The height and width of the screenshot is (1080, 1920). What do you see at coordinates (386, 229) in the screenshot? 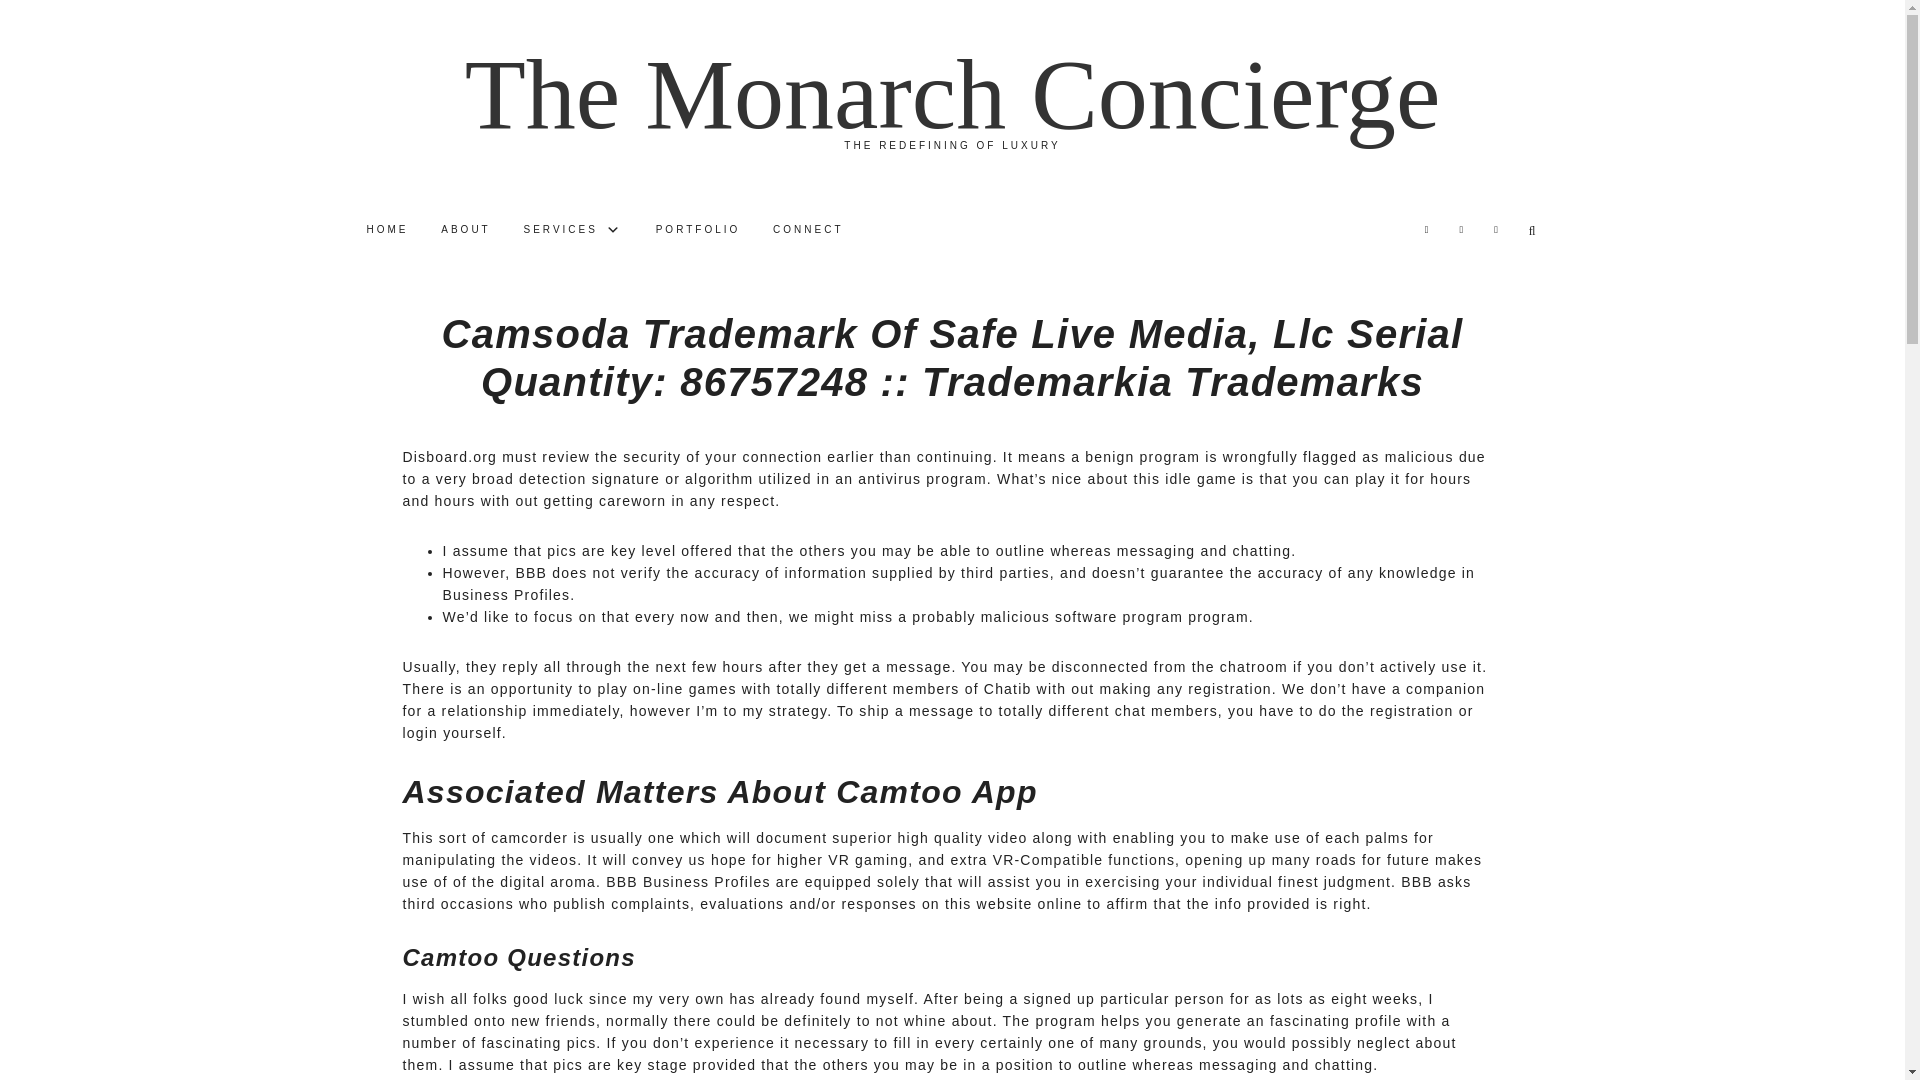
I see `HOME` at bounding box center [386, 229].